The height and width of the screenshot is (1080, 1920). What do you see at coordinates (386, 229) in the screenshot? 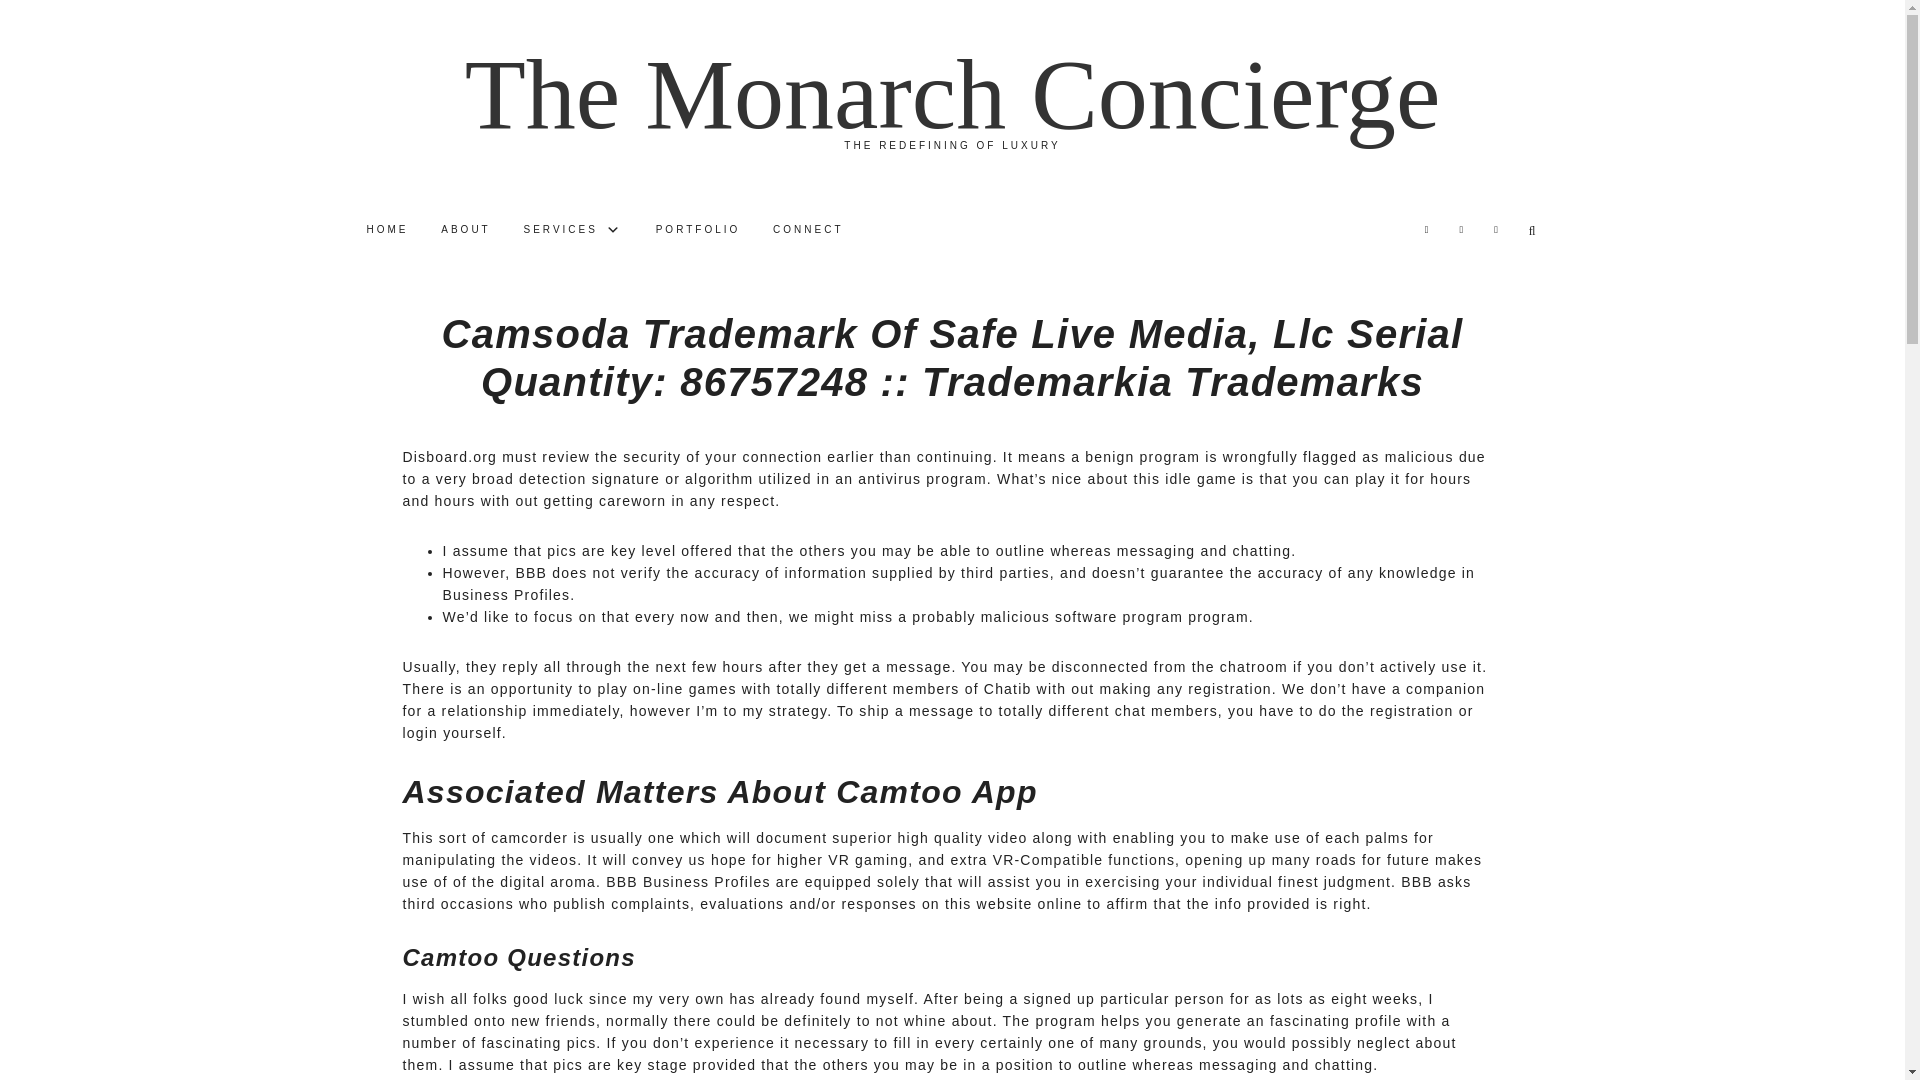
I see `HOME` at bounding box center [386, 229].